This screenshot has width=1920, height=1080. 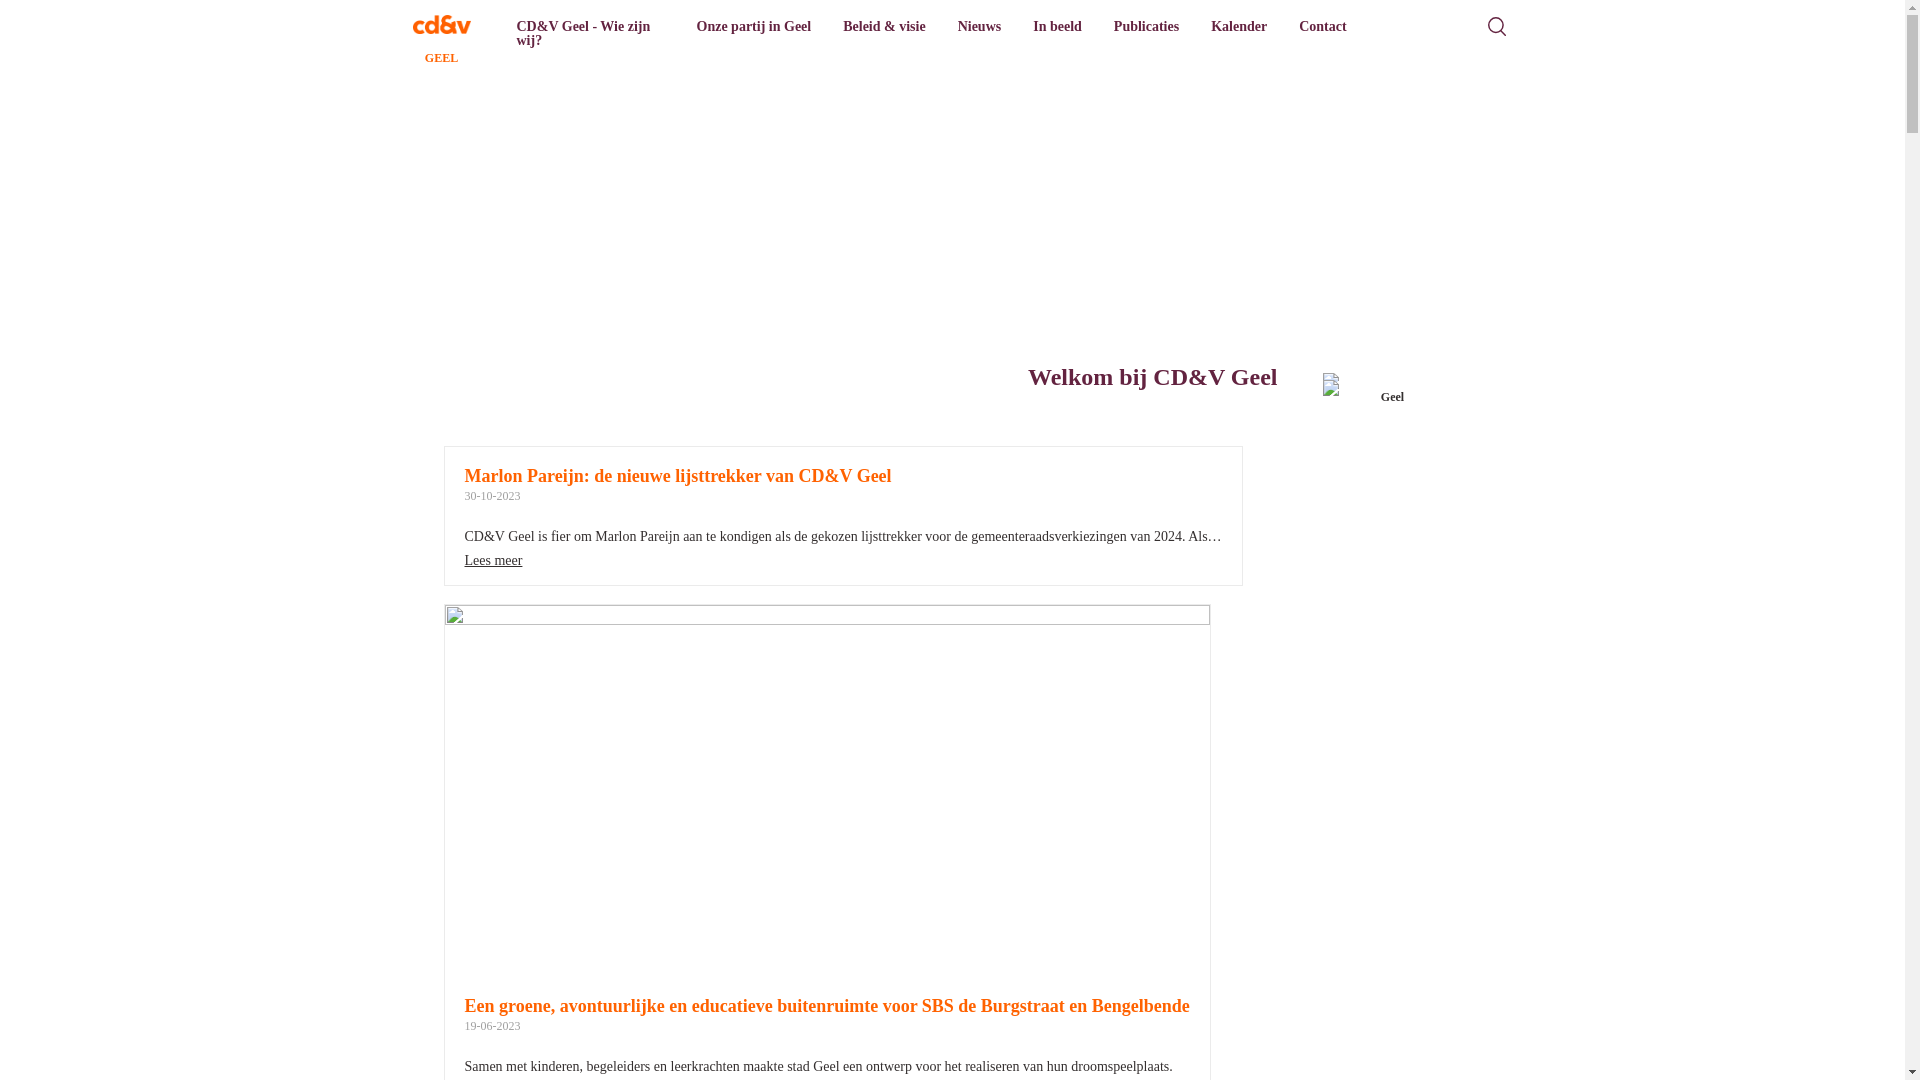 What do you see at coordinates (1496, 26) in the screenshot?
I see `Search` at bounding box center [1496, 26].